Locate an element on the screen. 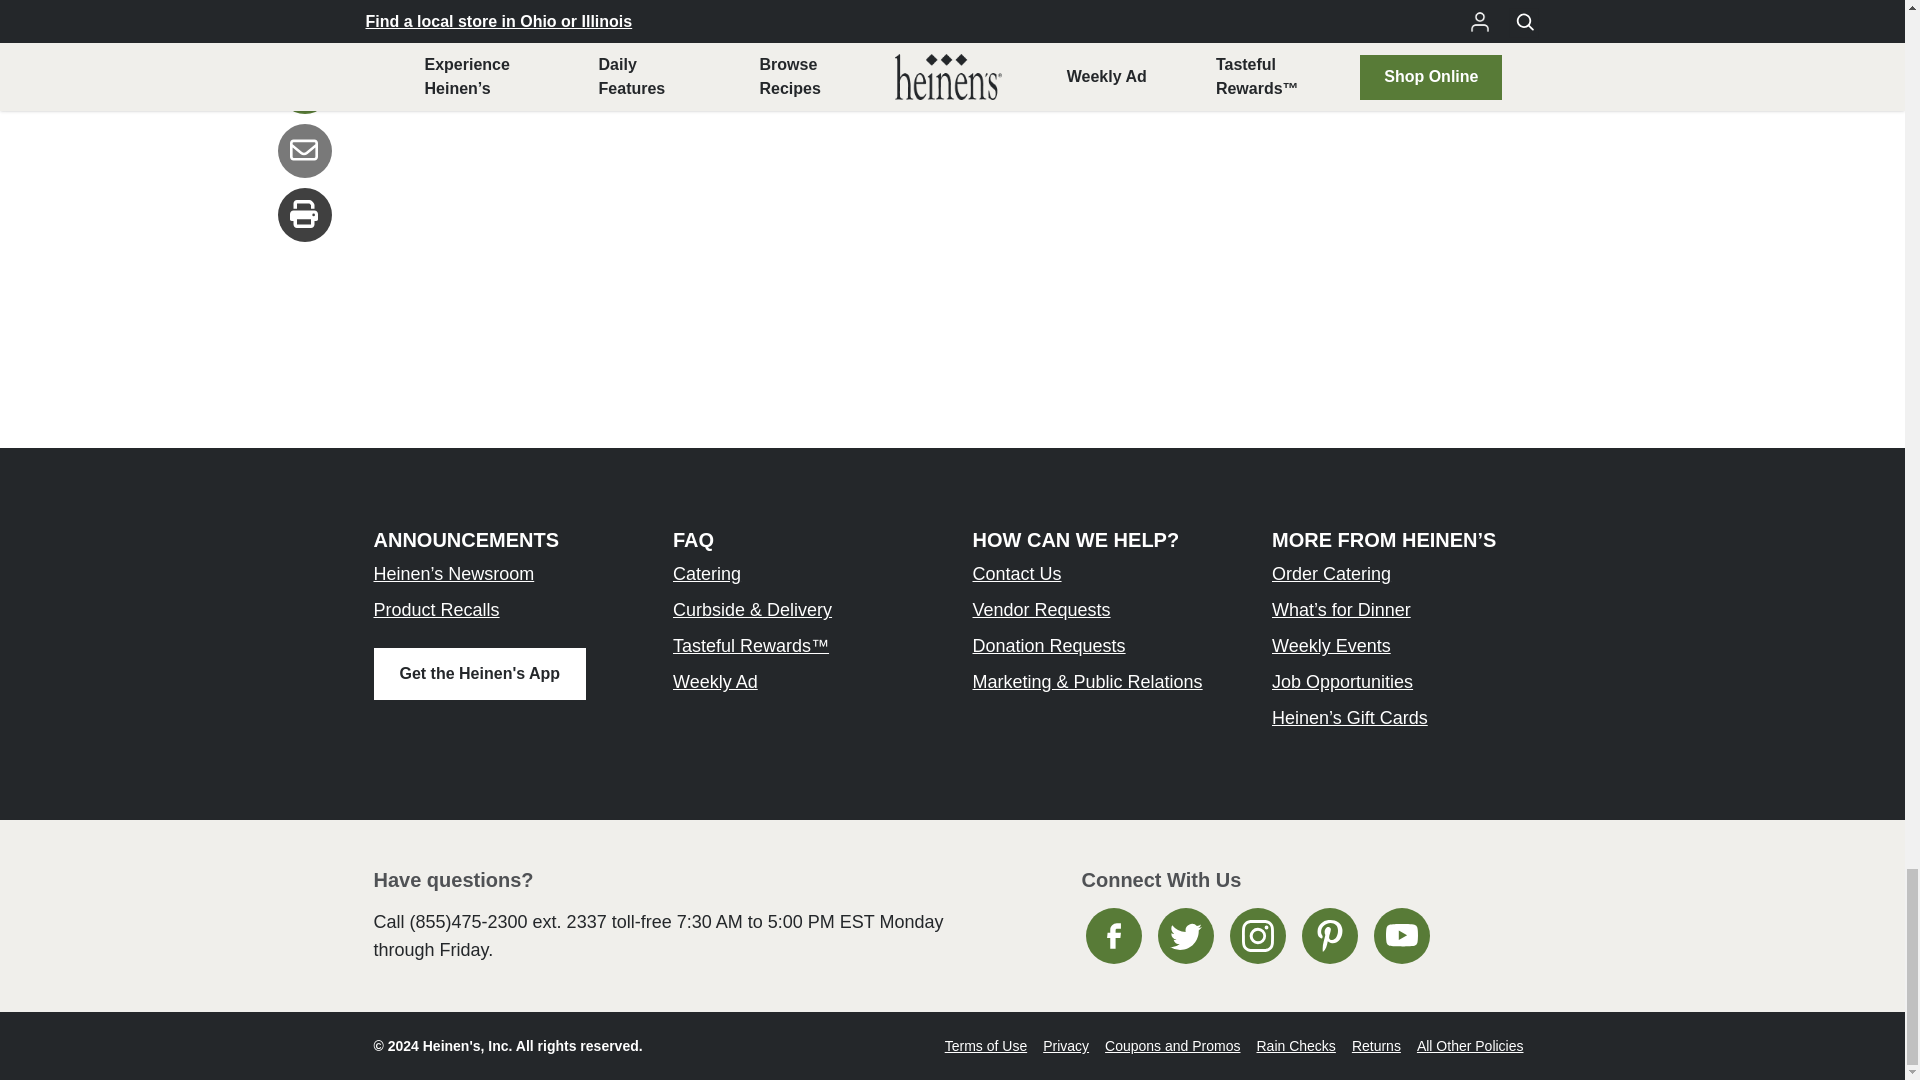  Connect with Heinen's on Twitter is located at coordinates (1185, 936).